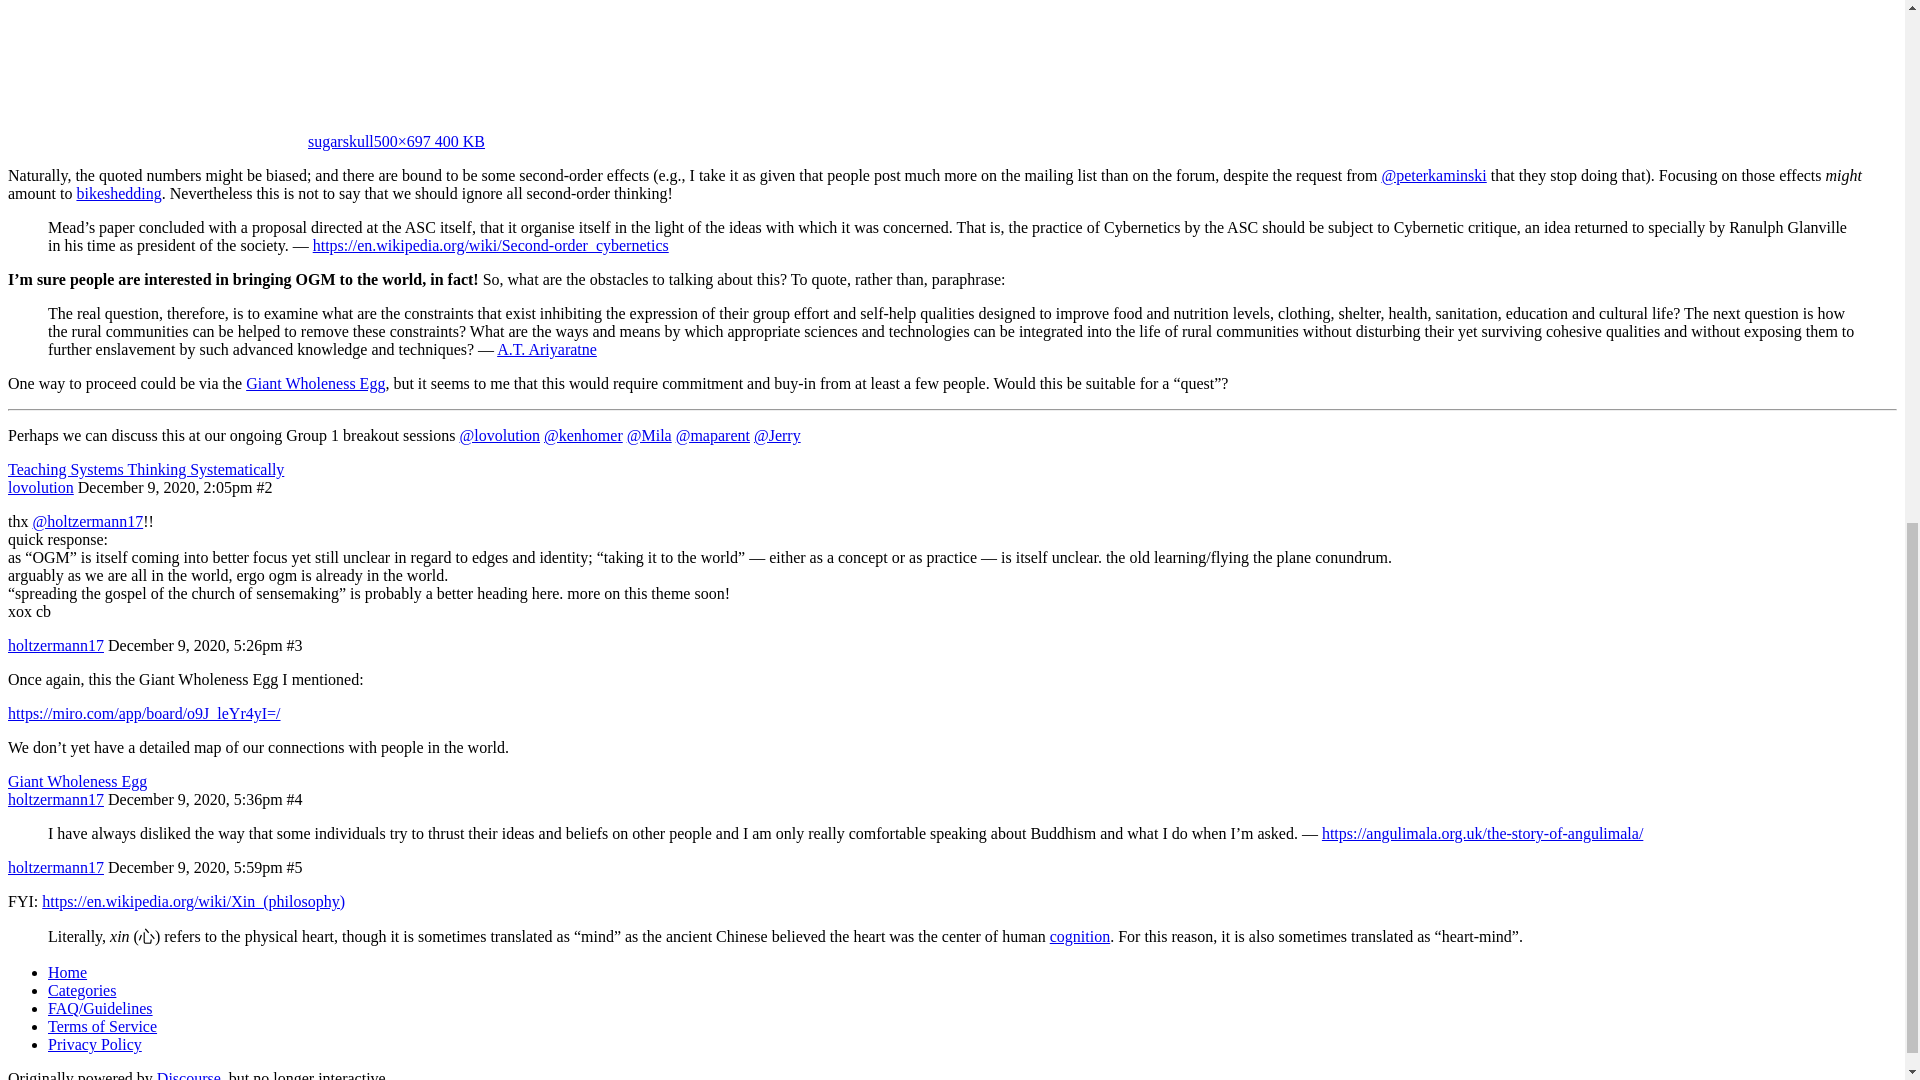 Image resolution: width=1920 pixels, height=1080 pixels. What do you see at coordinates (118, 192) in the screenshot?
I see `bikeshedding` at bounding box center [118, 192].